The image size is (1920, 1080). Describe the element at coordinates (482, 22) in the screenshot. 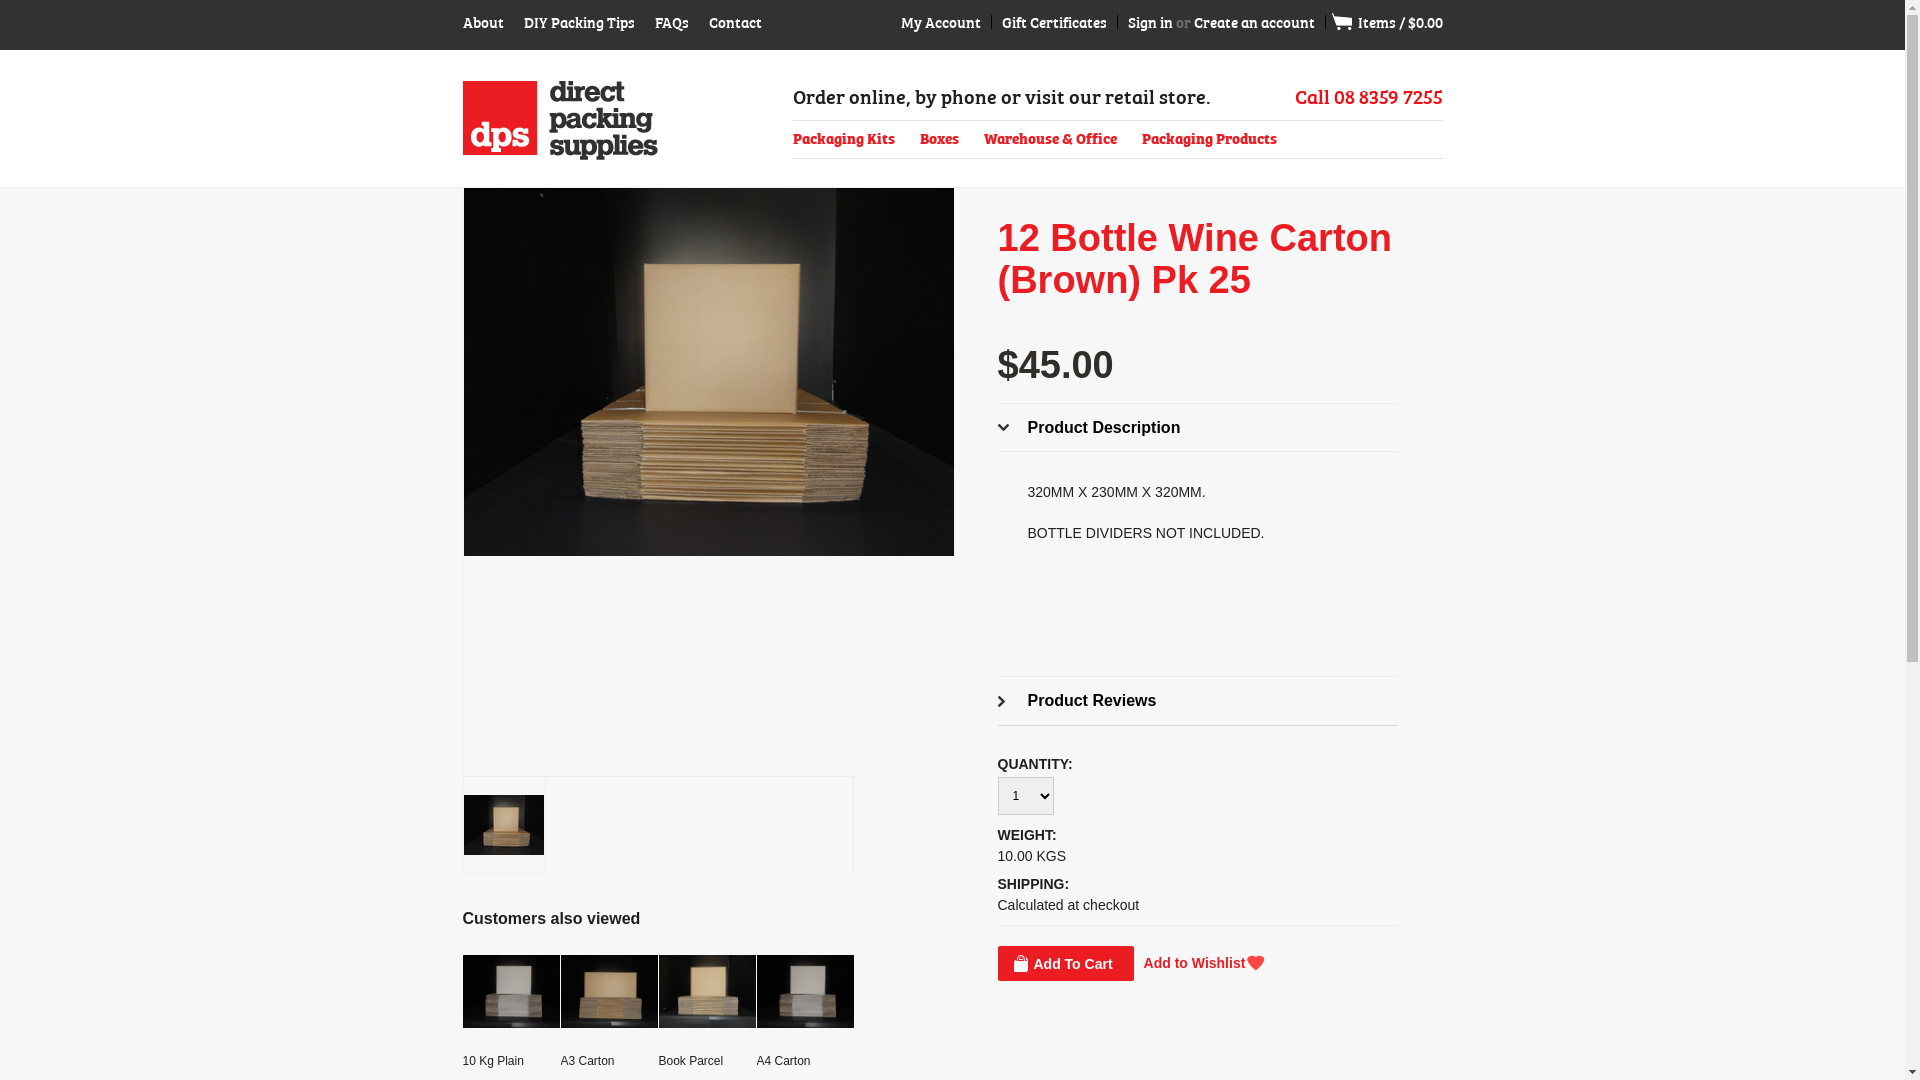

I see `About` at that location.